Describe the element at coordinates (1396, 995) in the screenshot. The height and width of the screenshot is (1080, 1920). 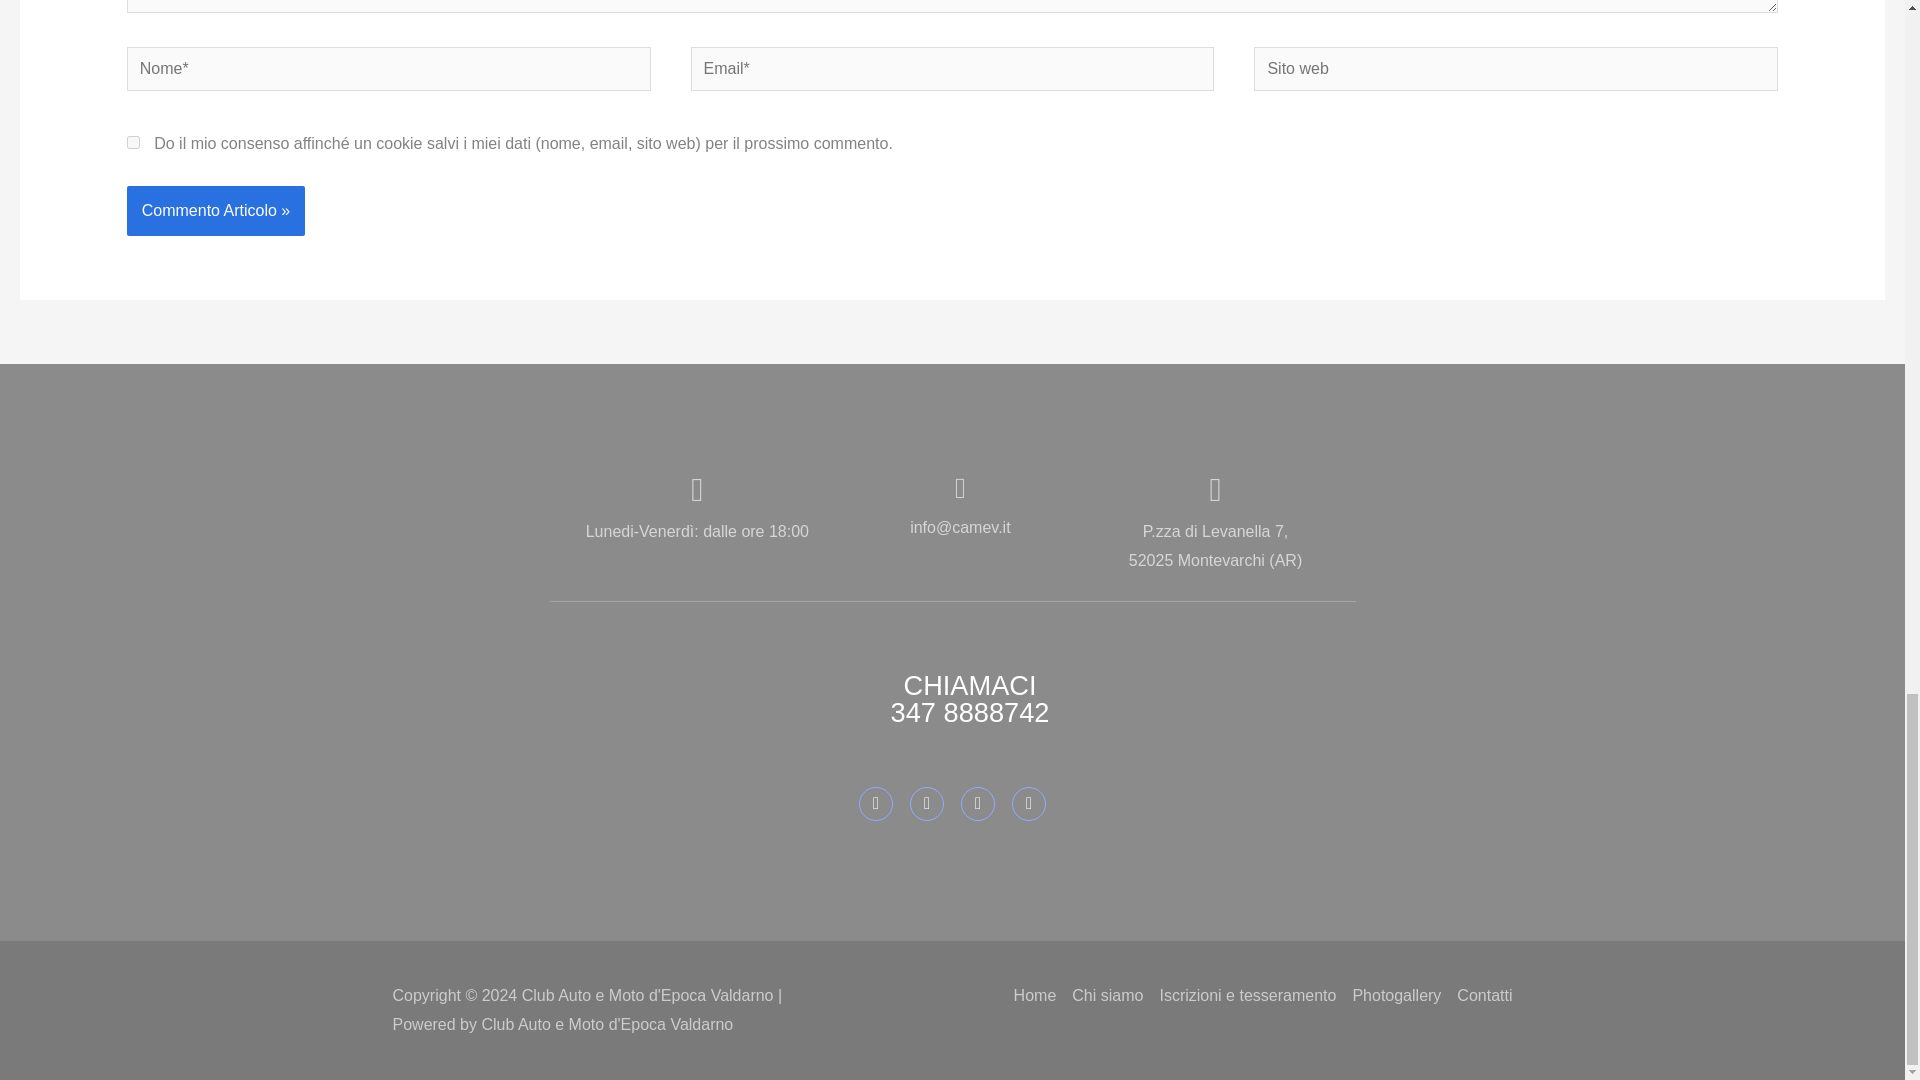
I see `Photogallery` at that location.